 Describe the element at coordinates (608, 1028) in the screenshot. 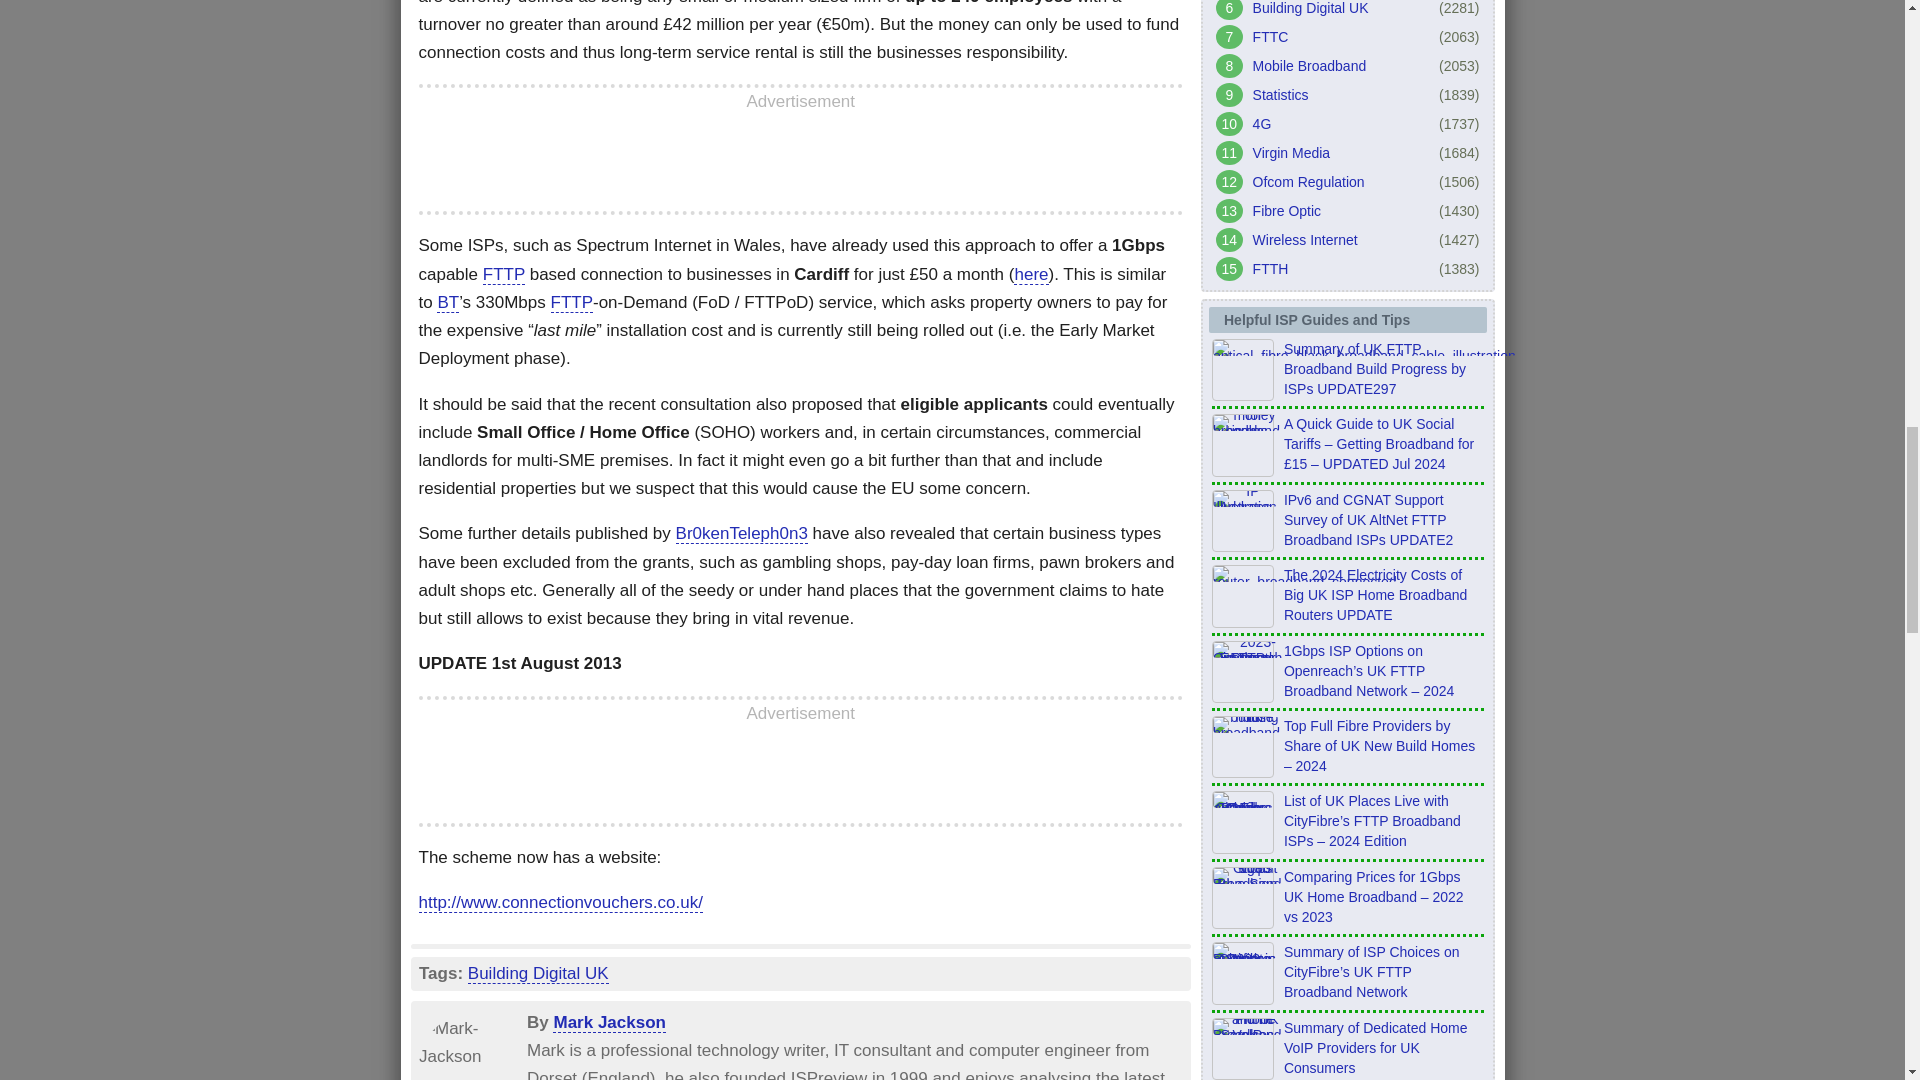

I see `Mark Jackson` at that location.